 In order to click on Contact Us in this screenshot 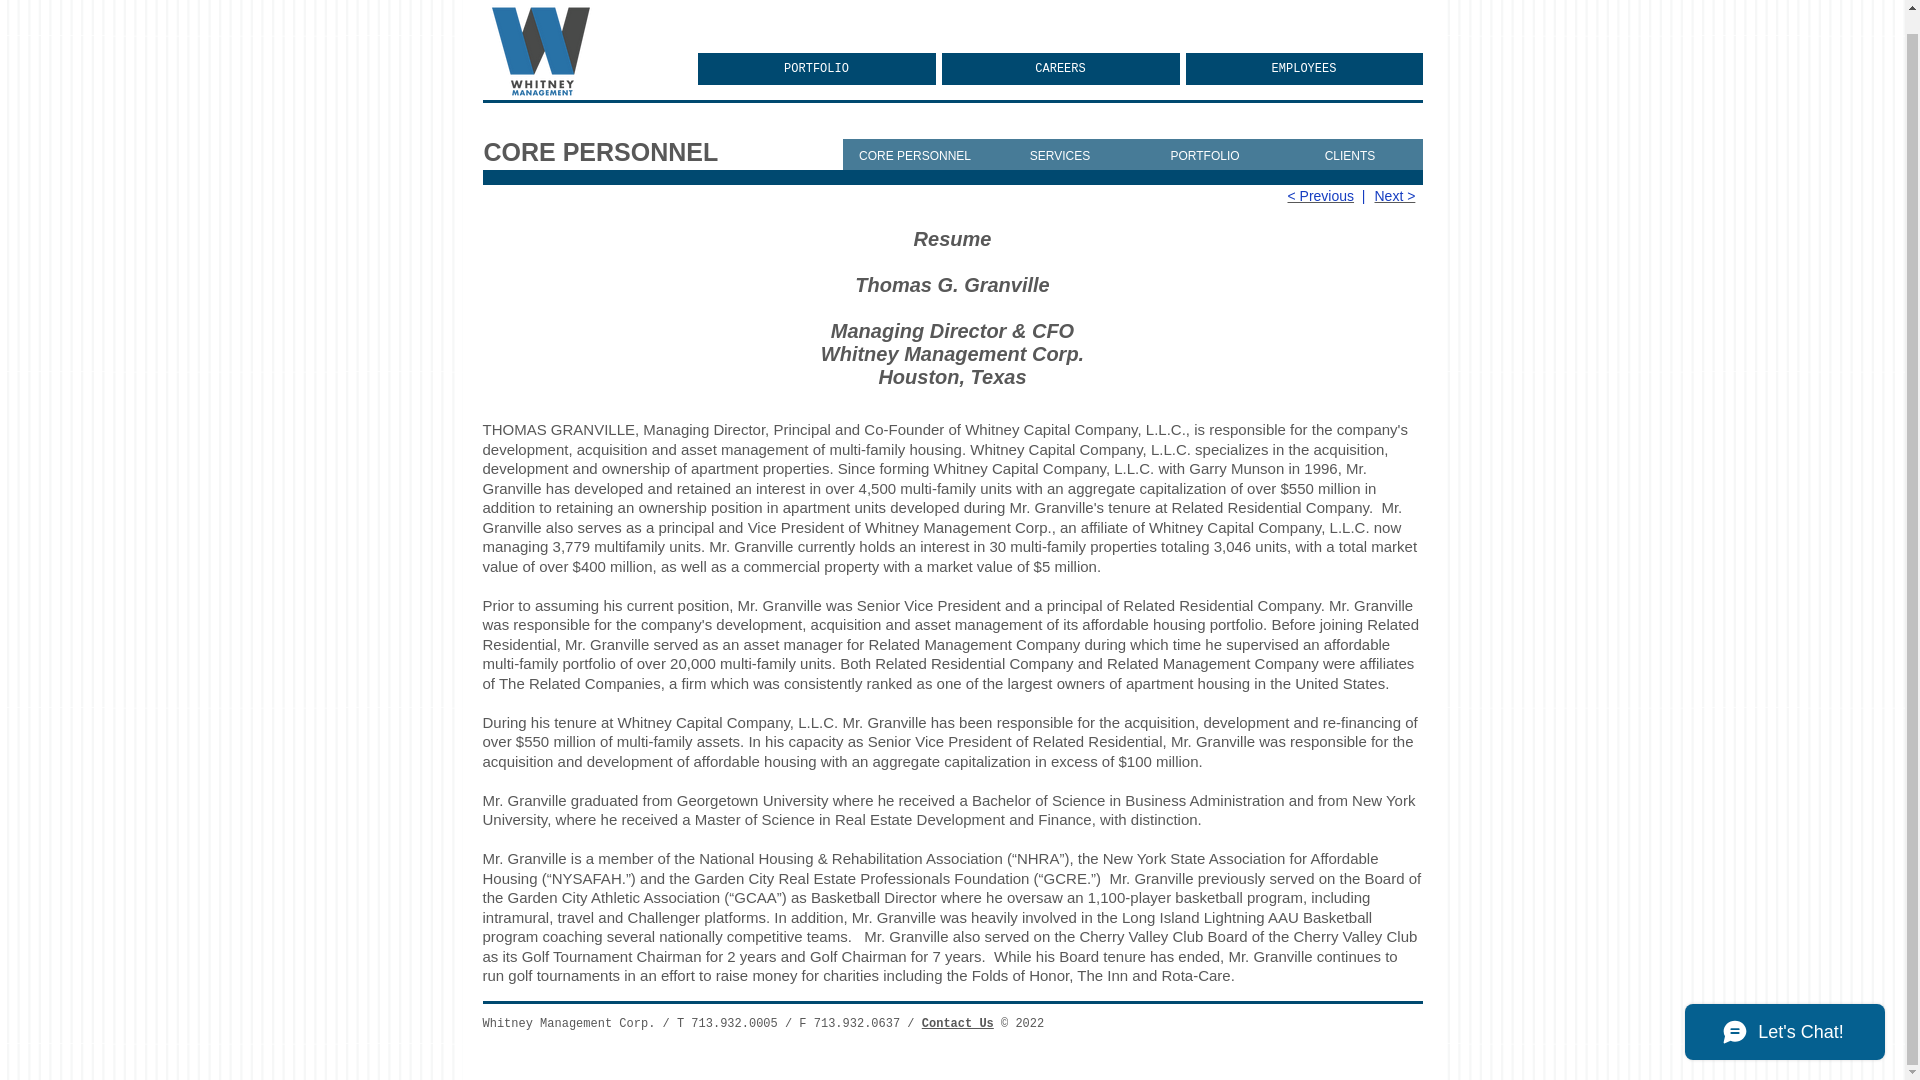, I will do `click(958, 1023)`.